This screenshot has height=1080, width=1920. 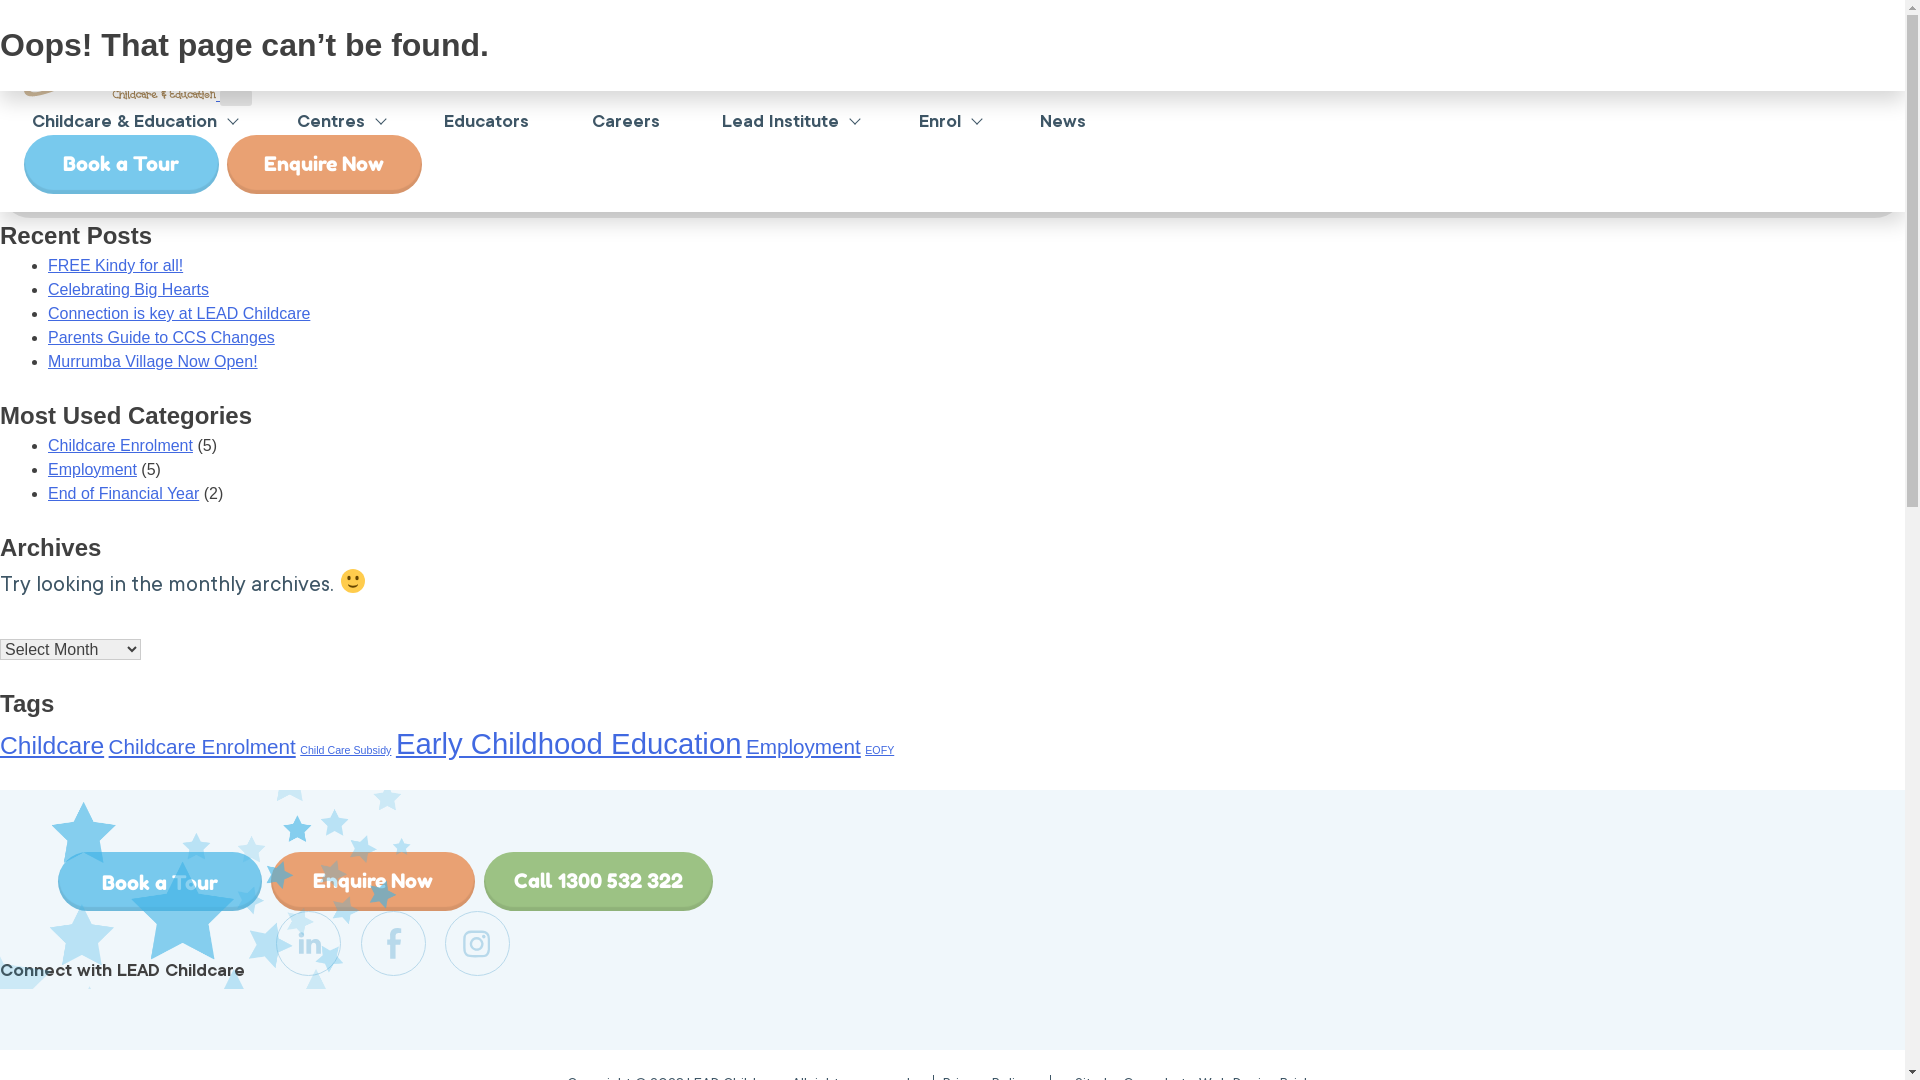 What do you see at coordinates (202, 746) in the screenshot?
I see `Childcare Enrolment` at bounding box center [202, 746].